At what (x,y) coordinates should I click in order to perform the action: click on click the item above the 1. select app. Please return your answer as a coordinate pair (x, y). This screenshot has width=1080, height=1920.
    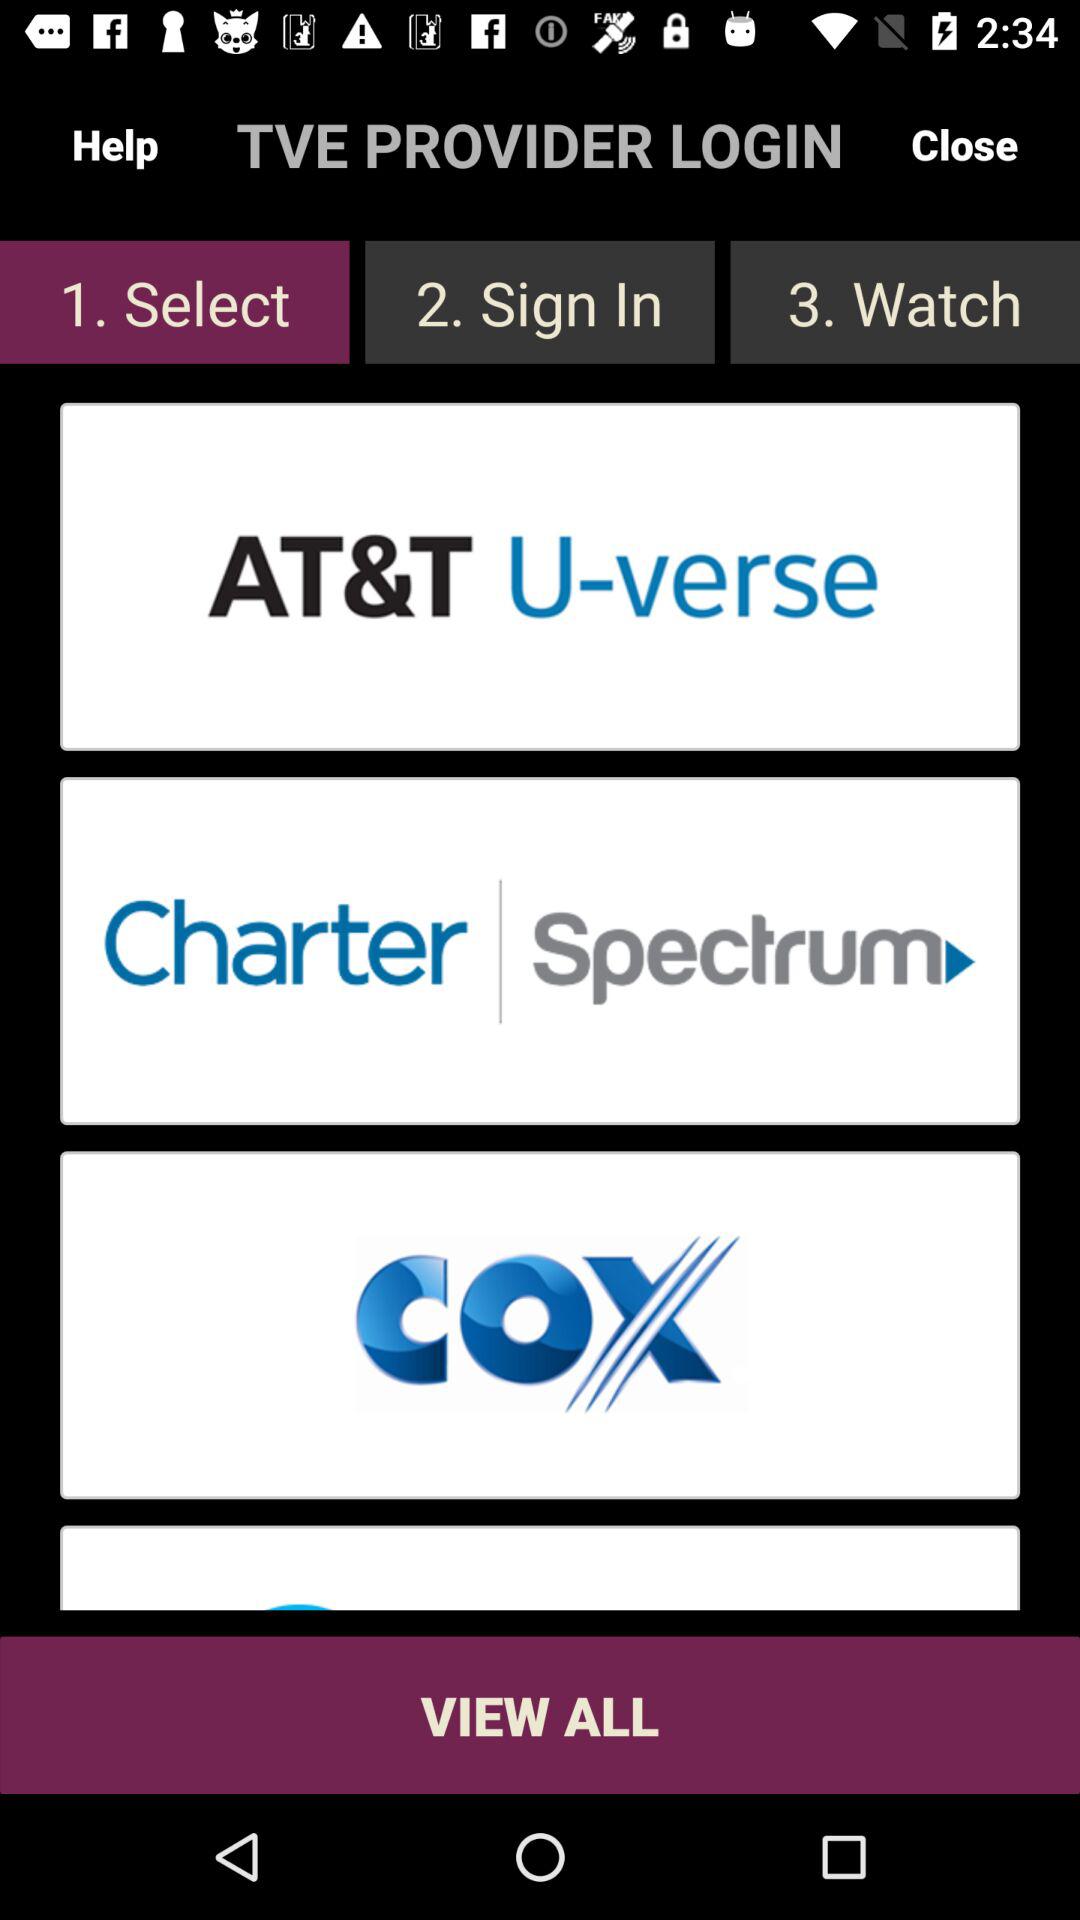
    Looking at the image, I should click on (115, 144).